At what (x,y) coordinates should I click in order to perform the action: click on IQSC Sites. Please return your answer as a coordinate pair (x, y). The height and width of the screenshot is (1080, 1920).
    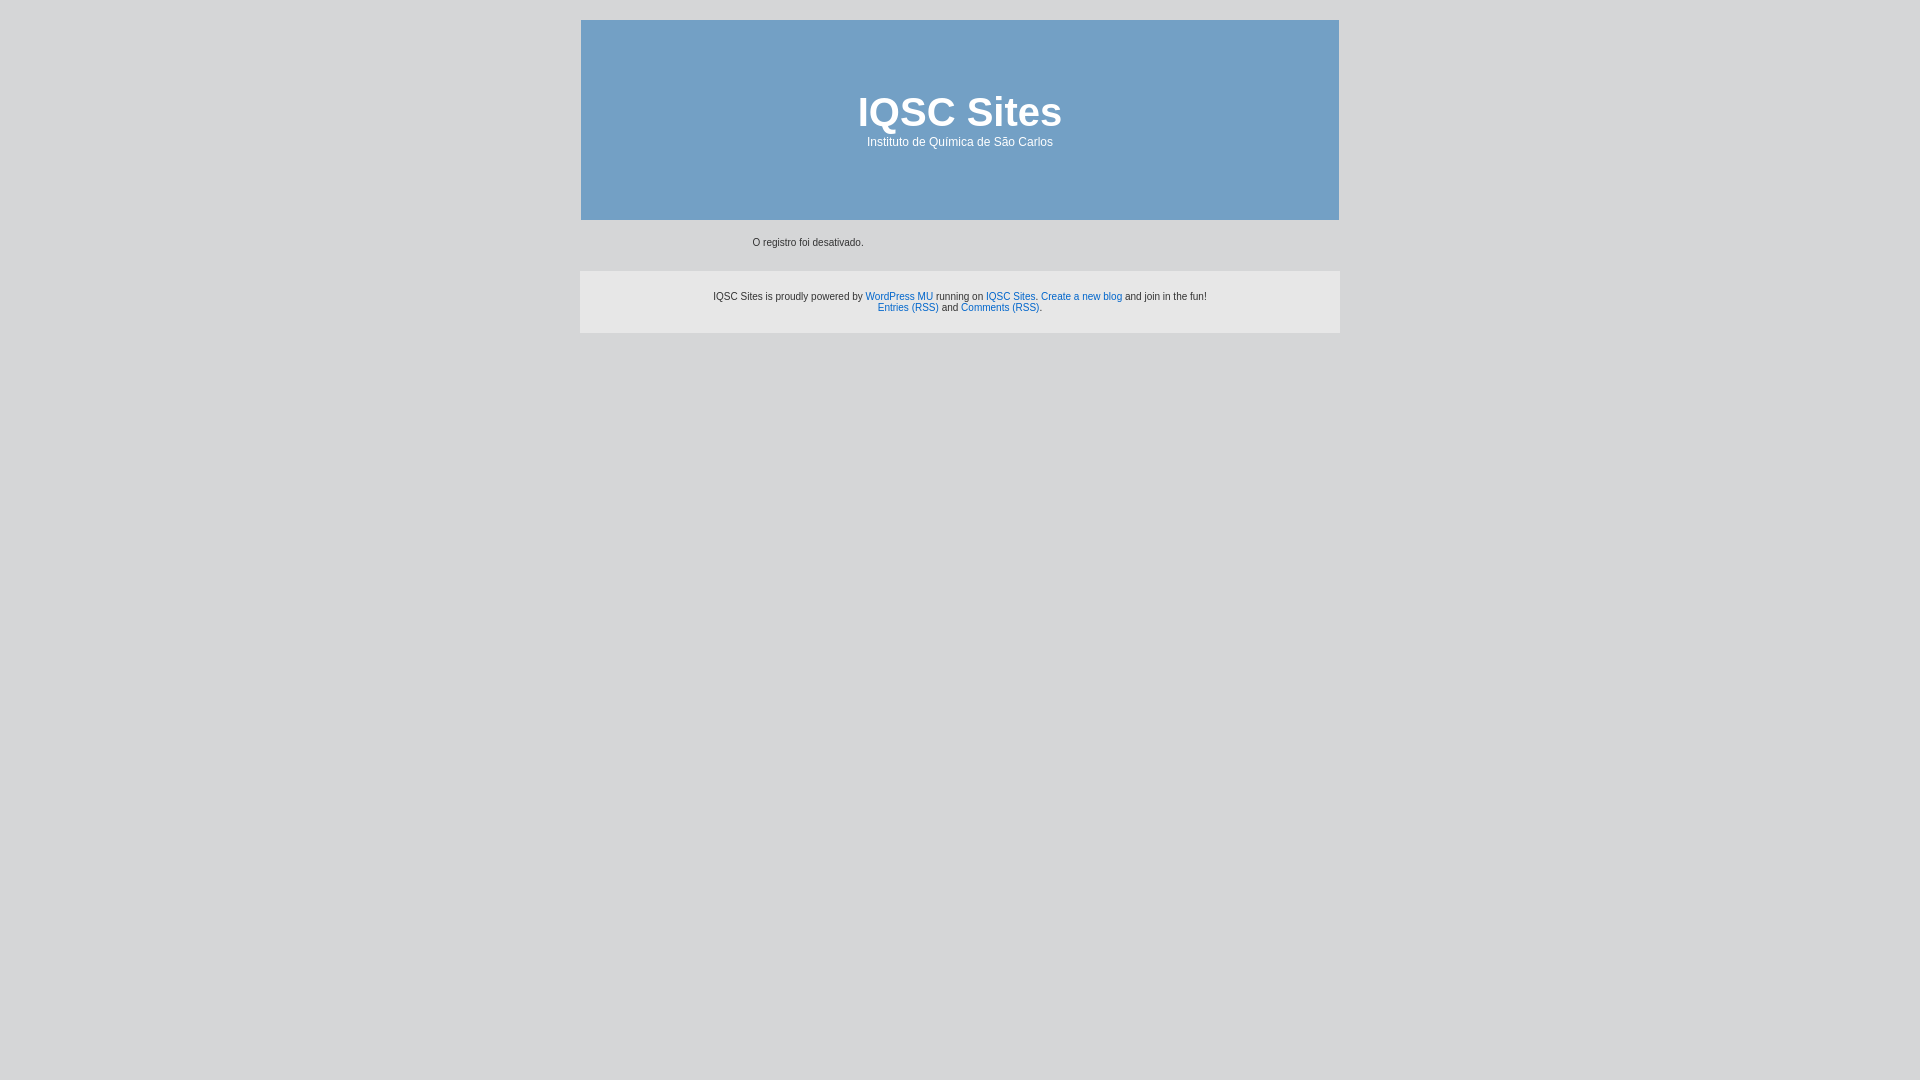
    Looking at the image, I should click on (1010, 296).